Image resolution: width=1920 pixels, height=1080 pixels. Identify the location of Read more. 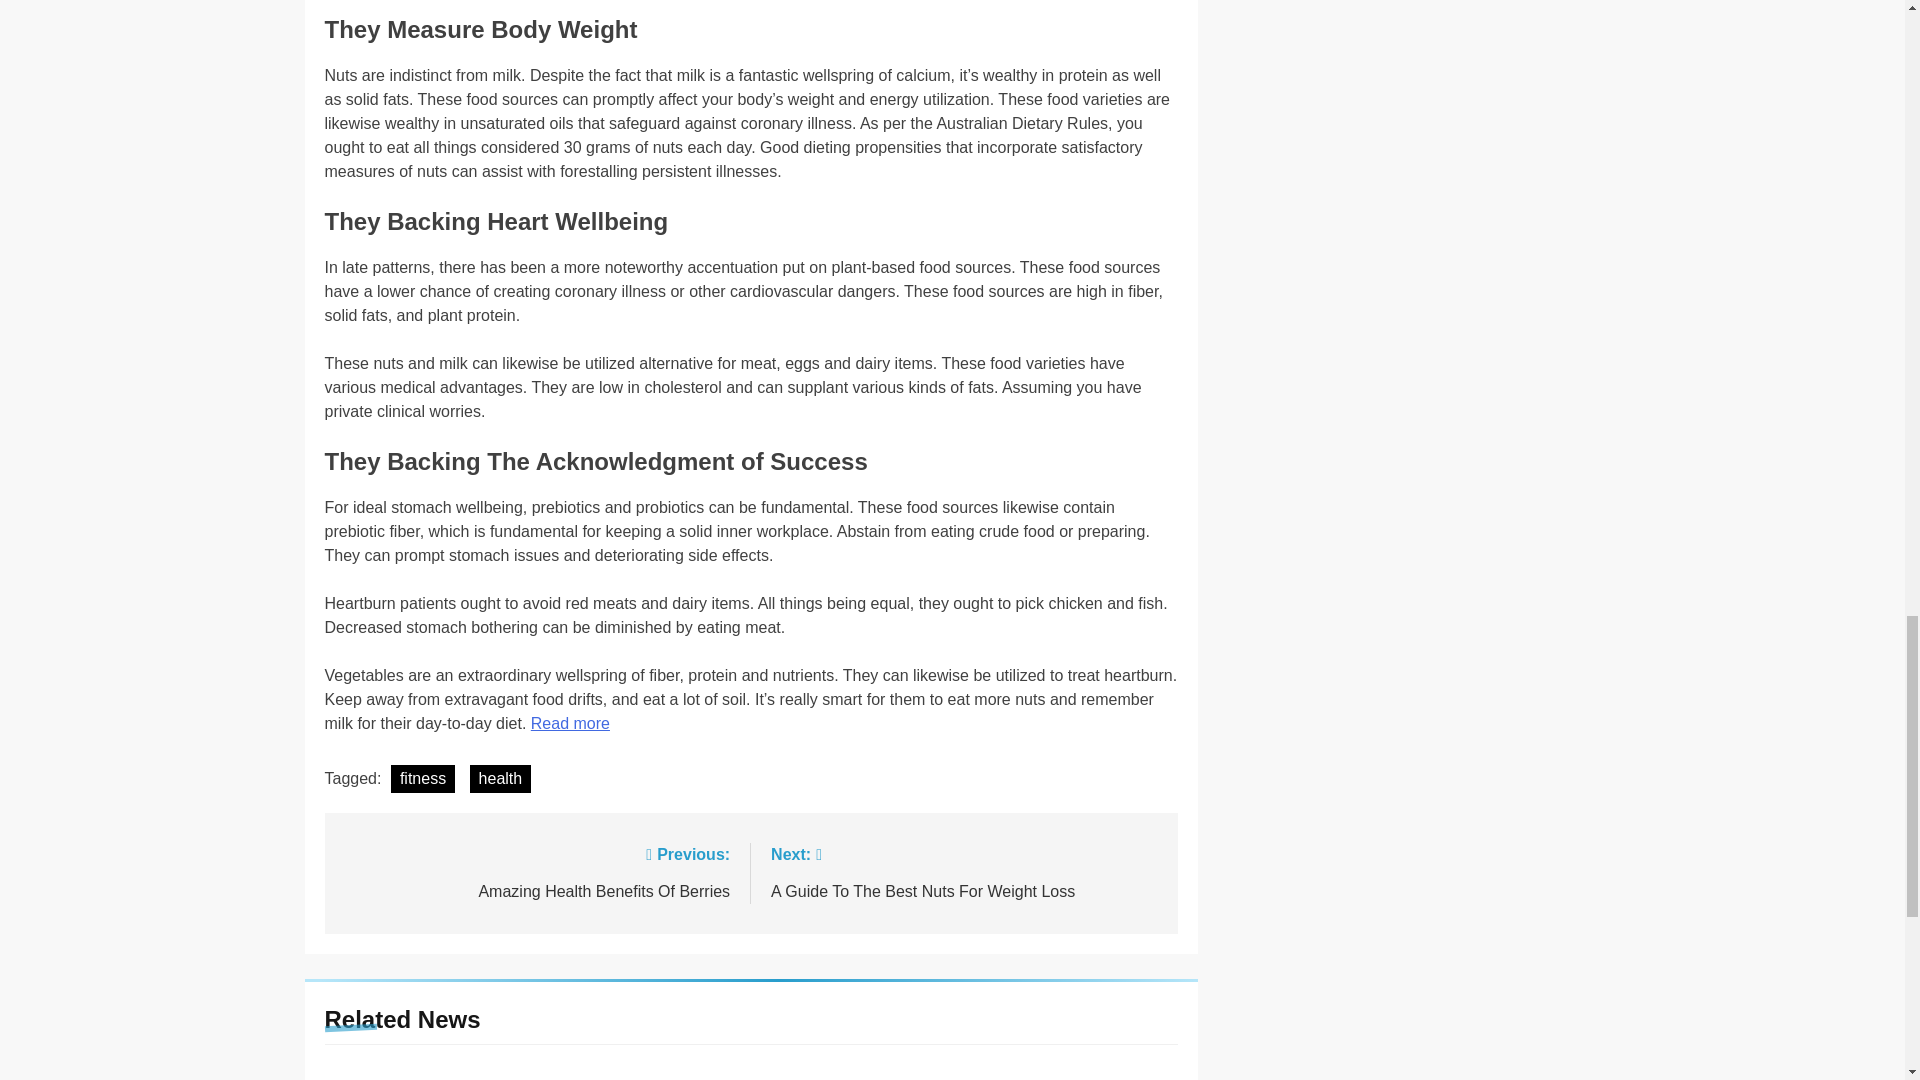
(500, 778).